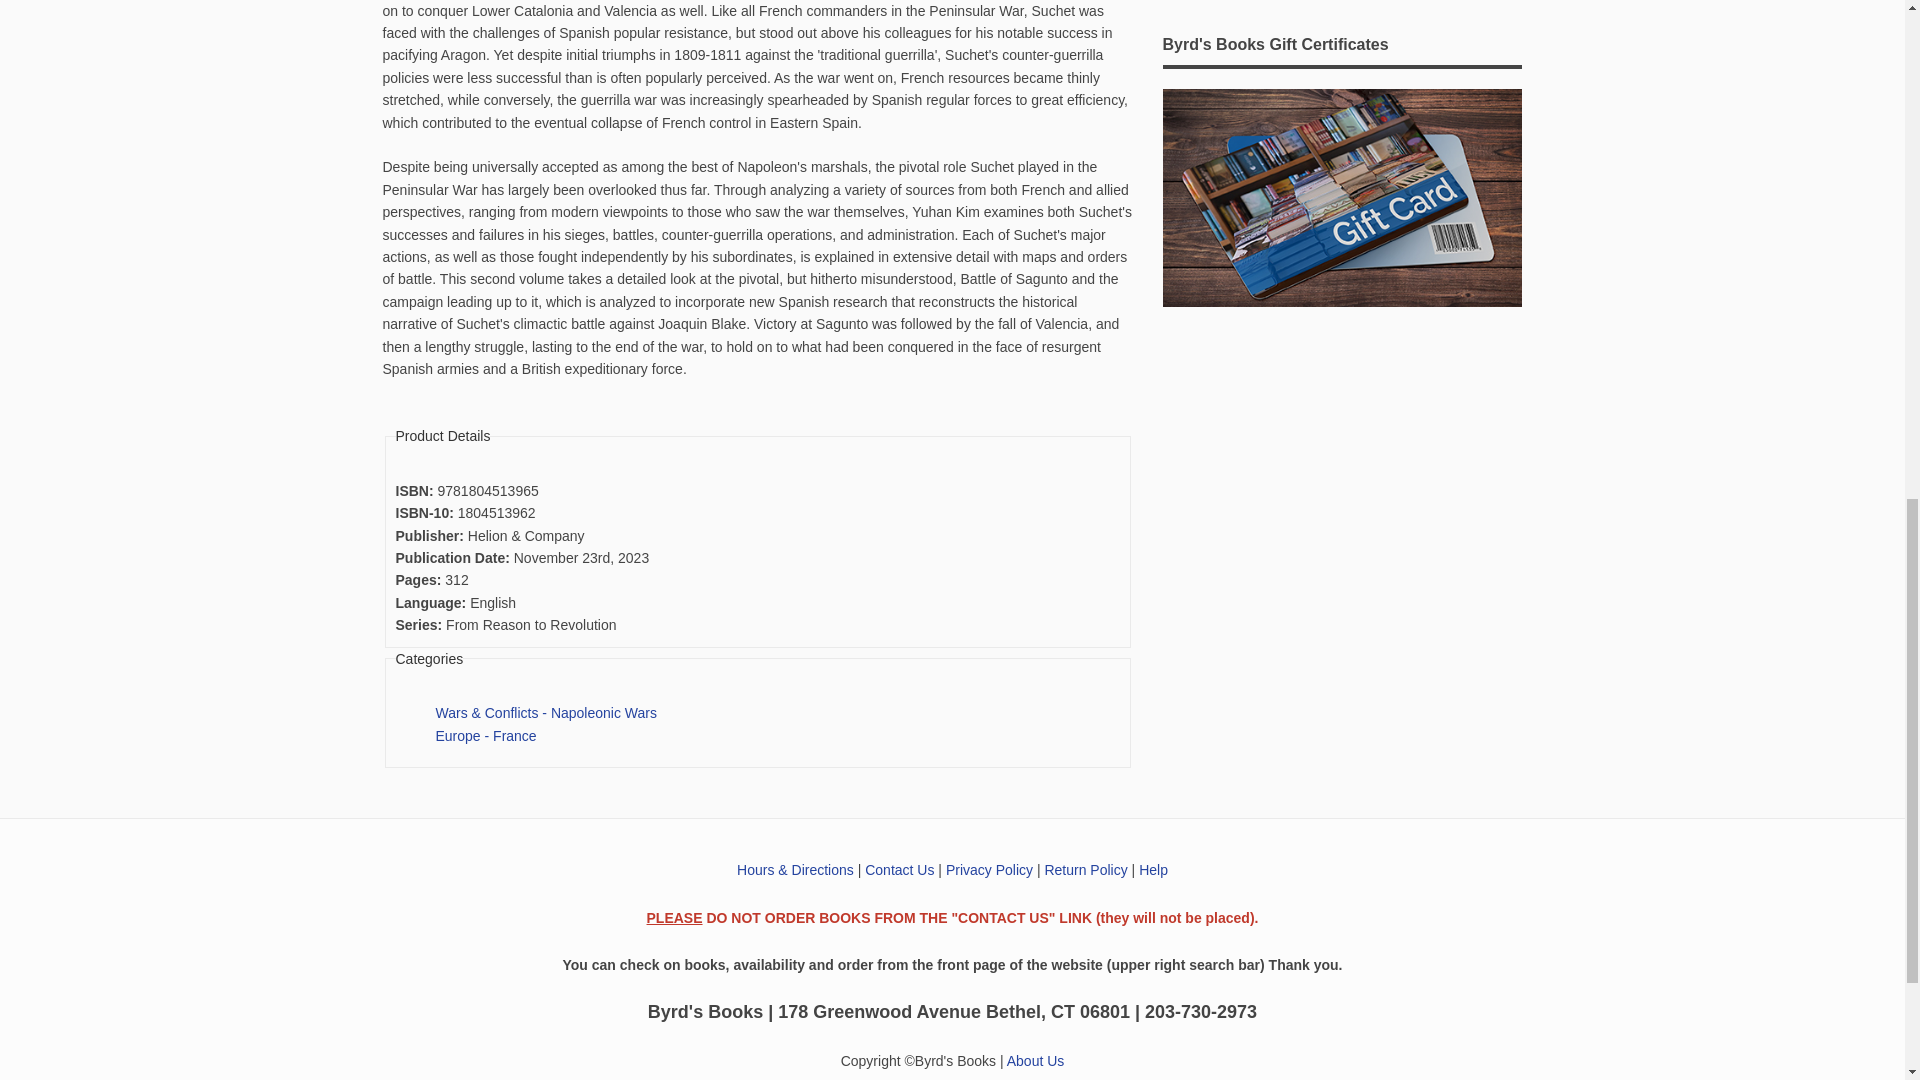 The width and height of the screenshot is (1920, 1080). What do you see at coordinates (899, 870) in the screenshot?
I see `Contact Us` at bounding box center [899, 870].